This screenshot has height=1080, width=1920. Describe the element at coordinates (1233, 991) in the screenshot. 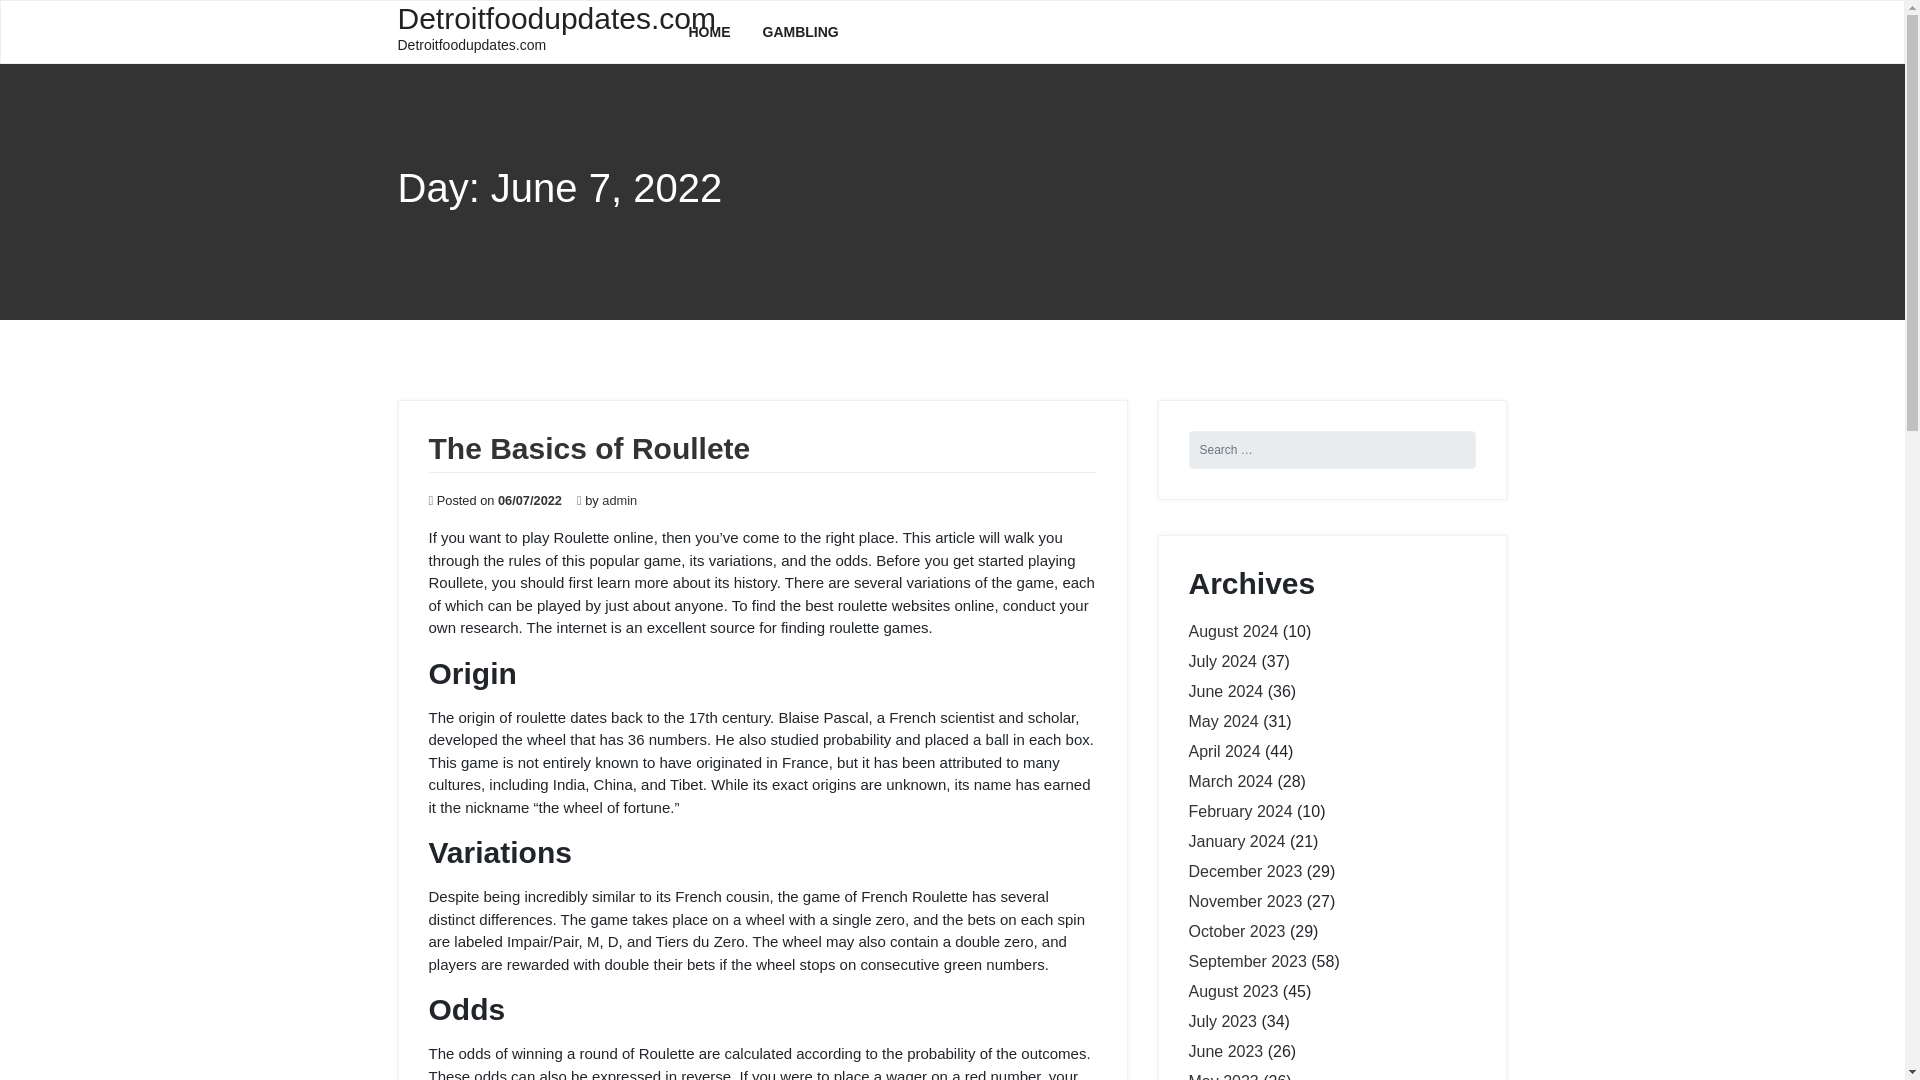

I see `August 2023` at that location.